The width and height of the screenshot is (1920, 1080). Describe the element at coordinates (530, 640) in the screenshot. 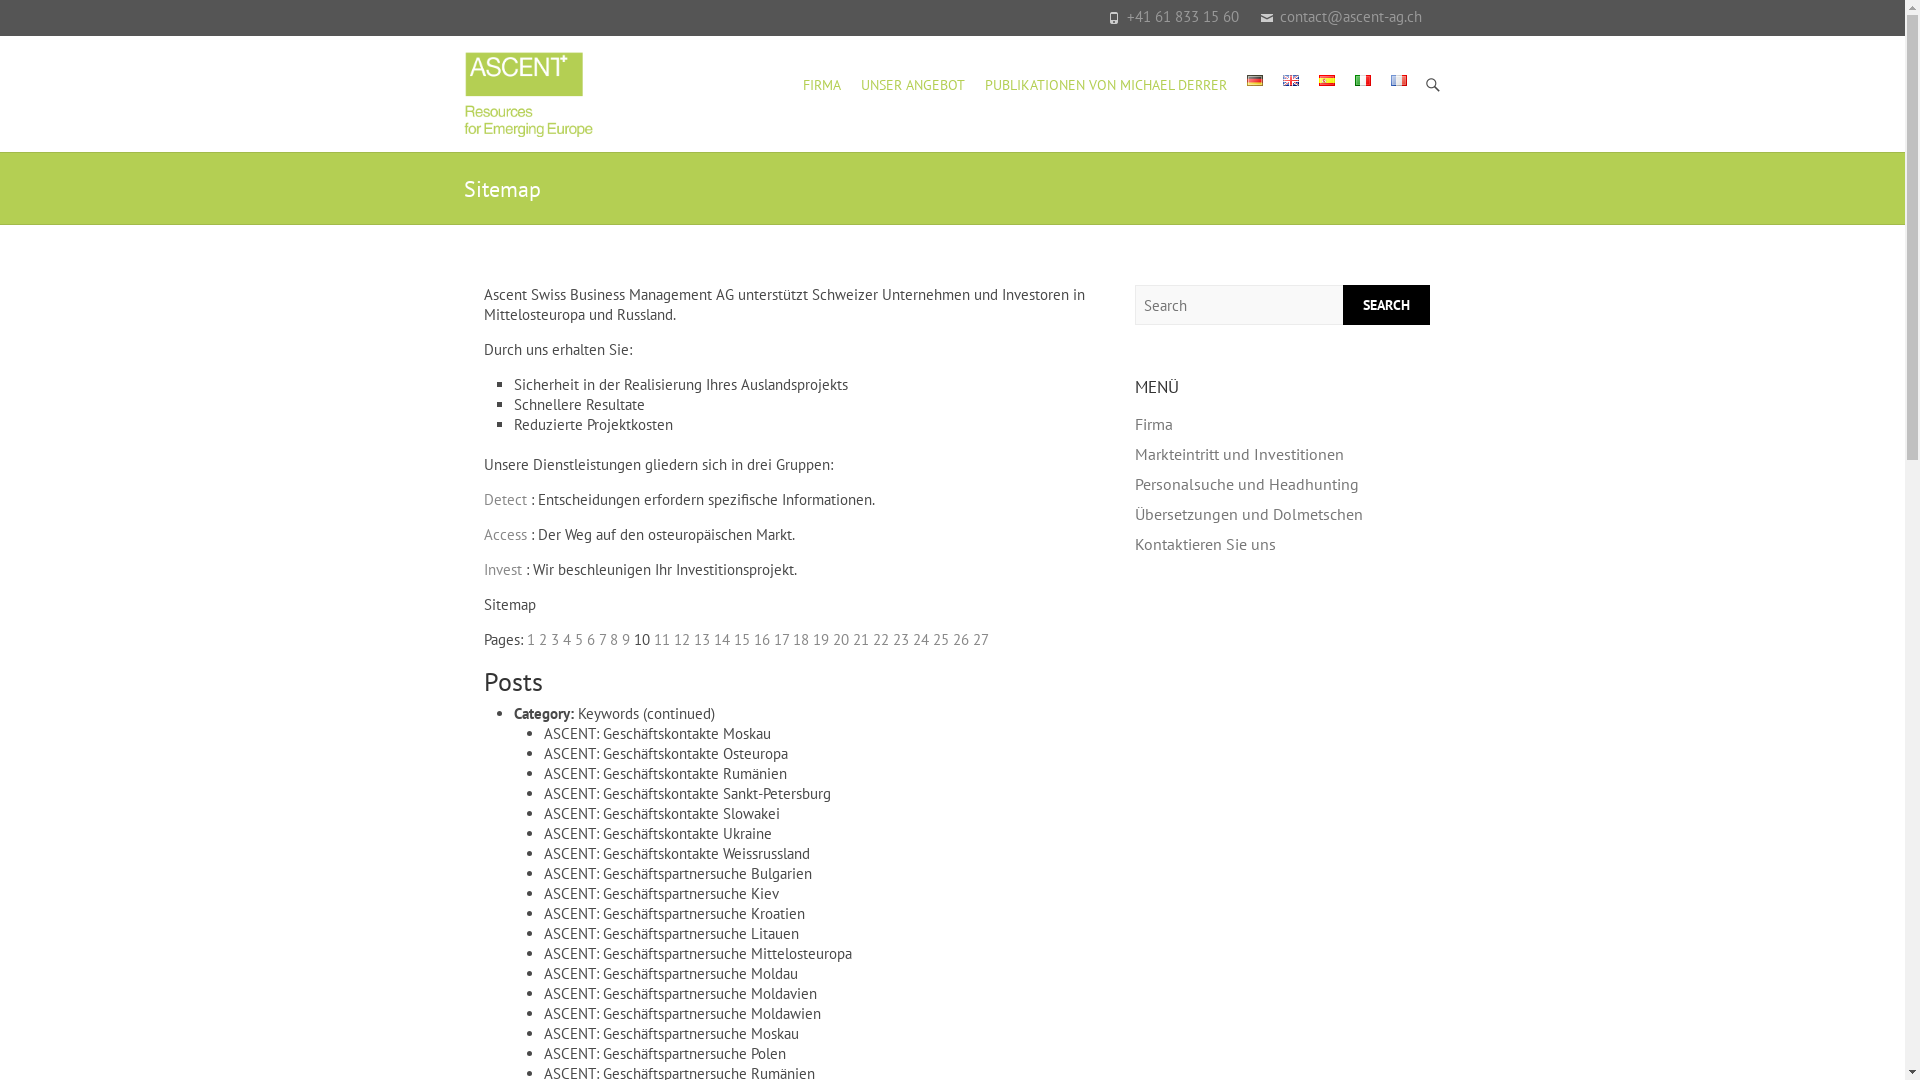

I see `1` at that location.